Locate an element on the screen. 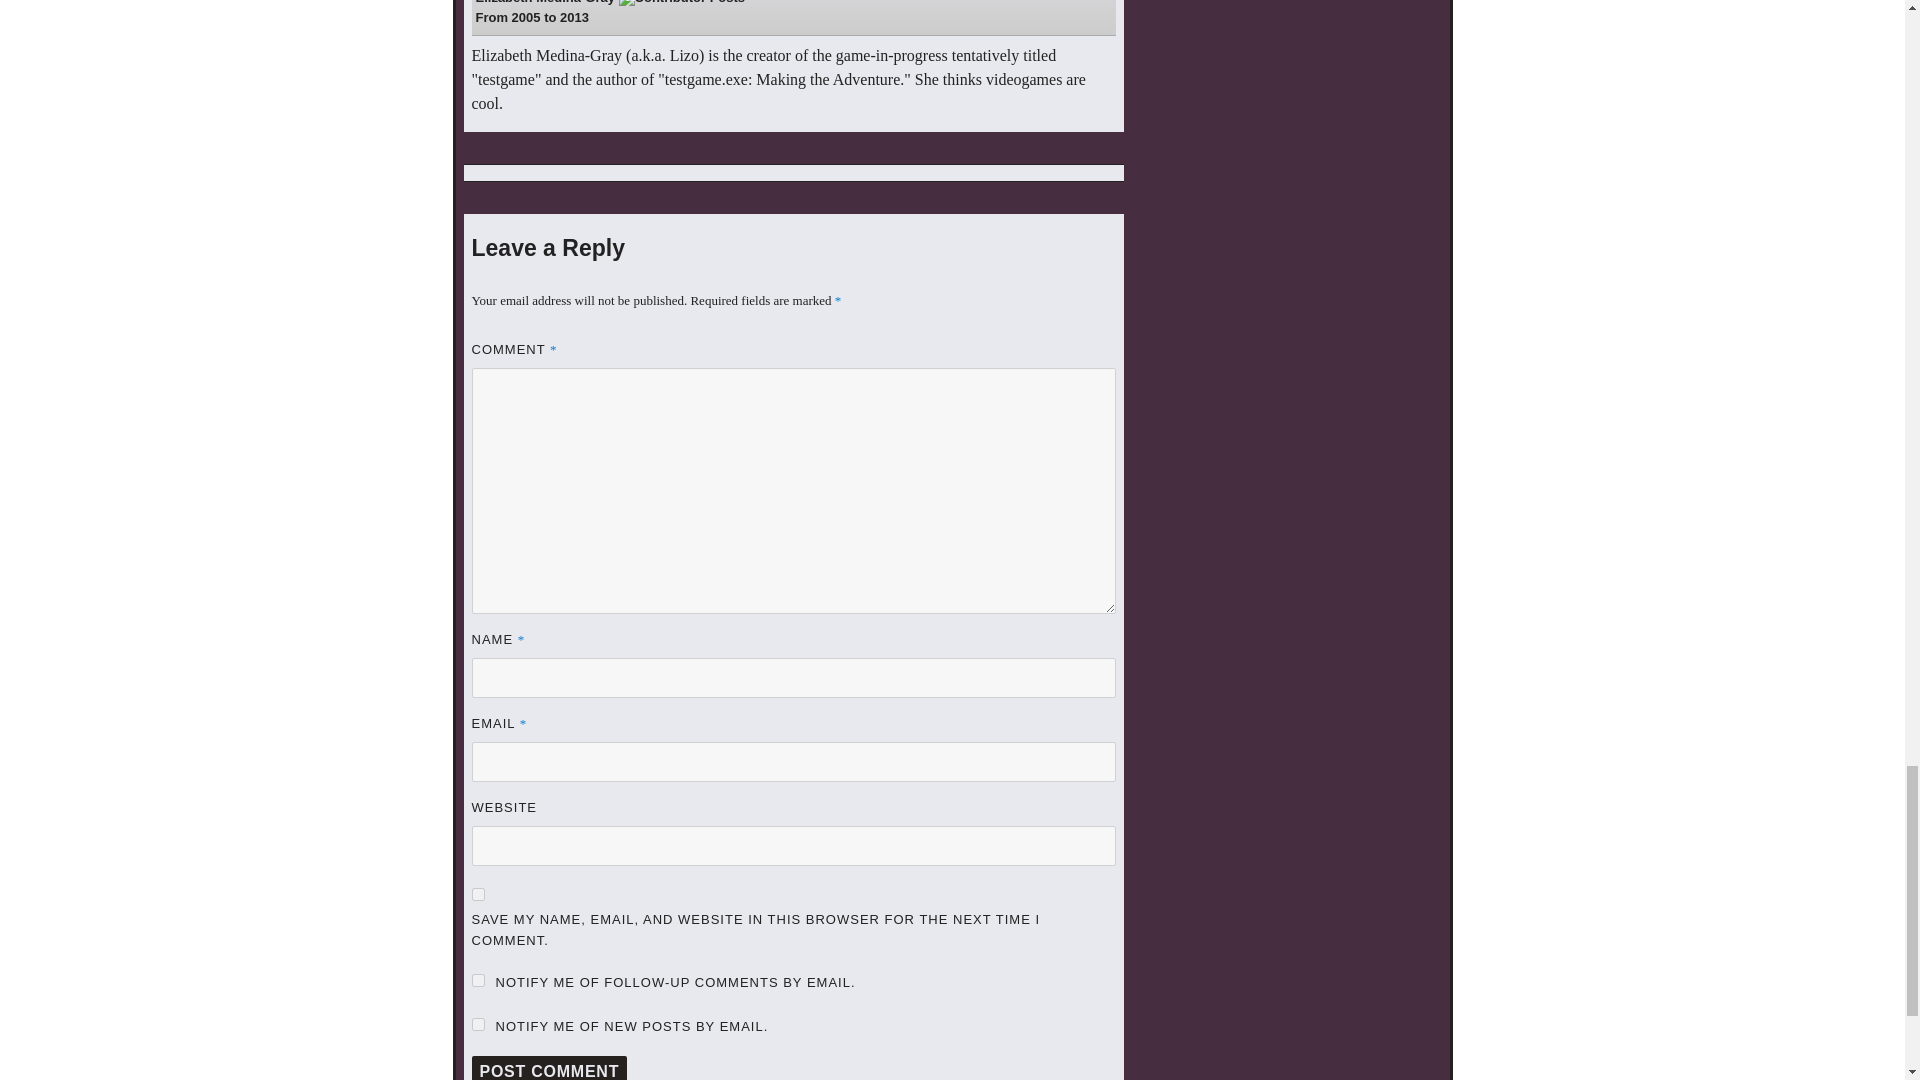  subscribe is located at coordinates (478, 1024).